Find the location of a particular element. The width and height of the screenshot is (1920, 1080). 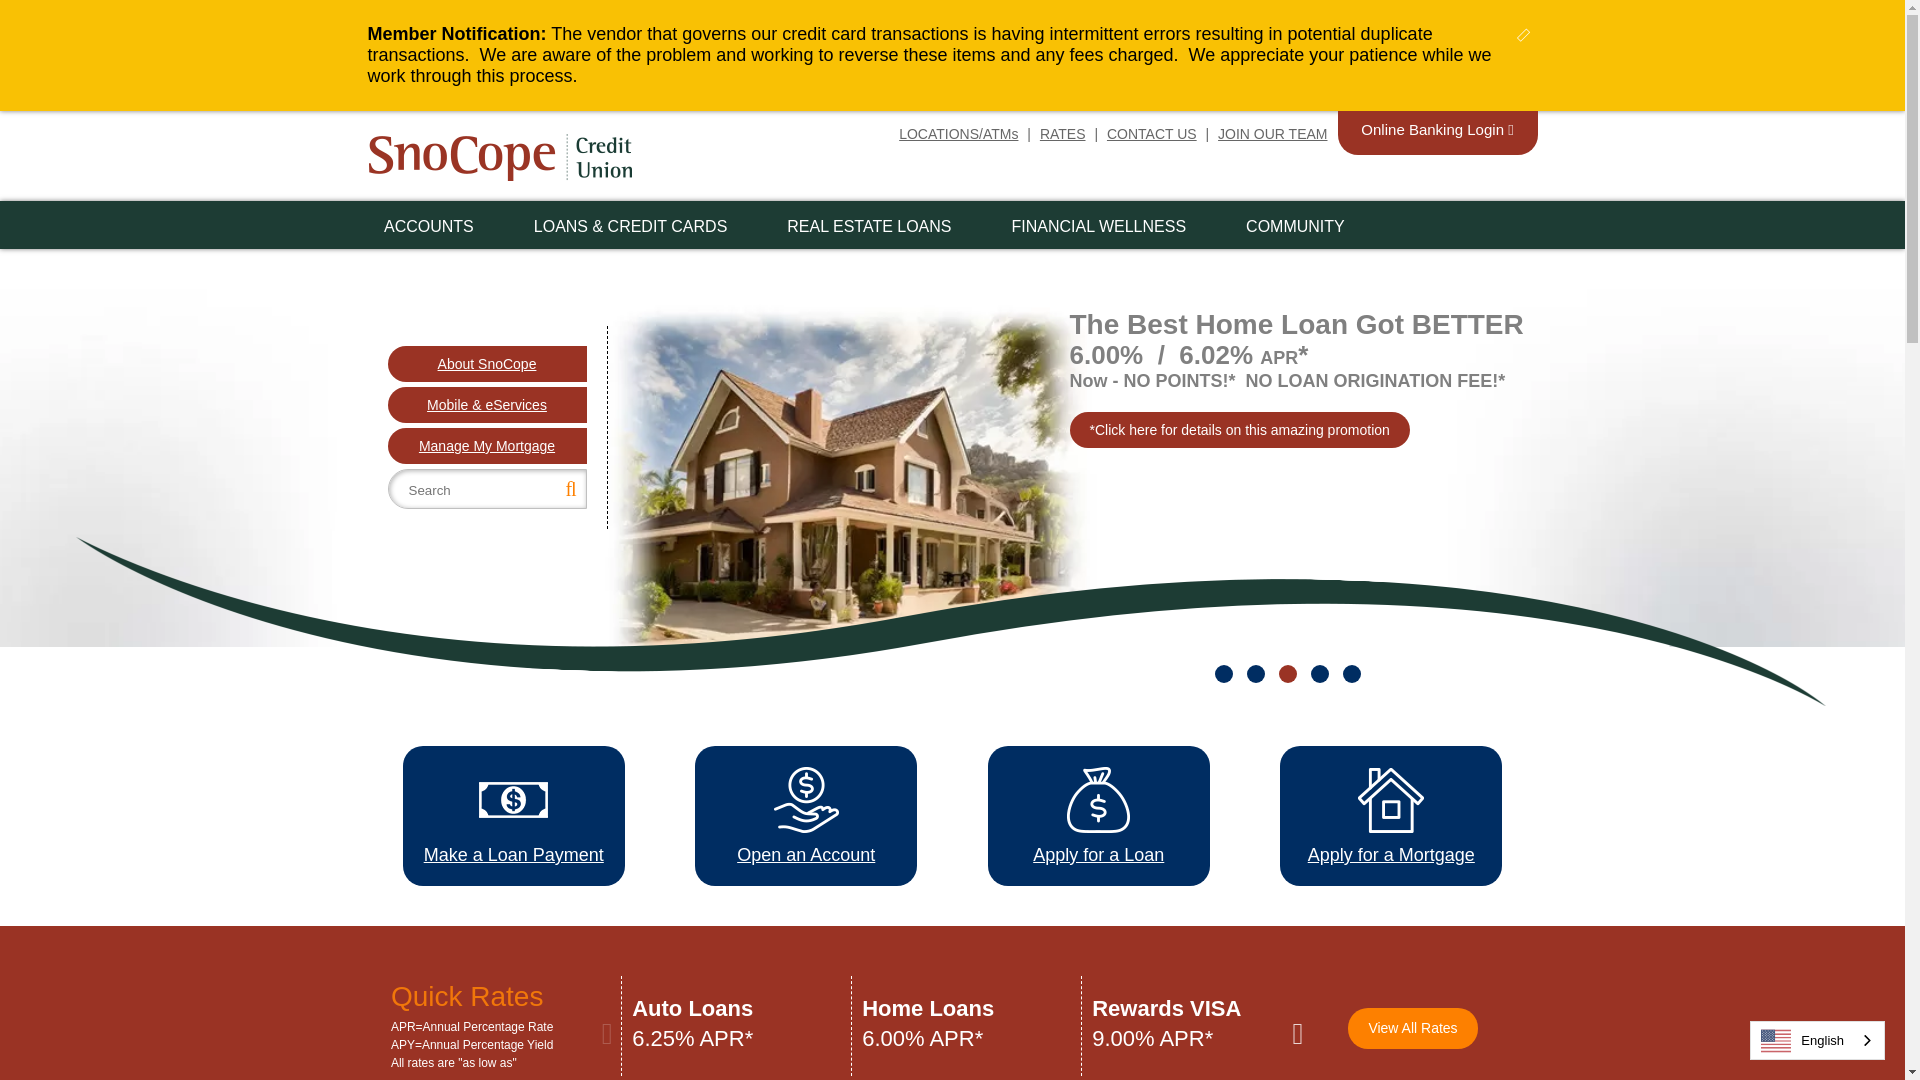

Make a Loan Payment is located at coordinates (512, 799).